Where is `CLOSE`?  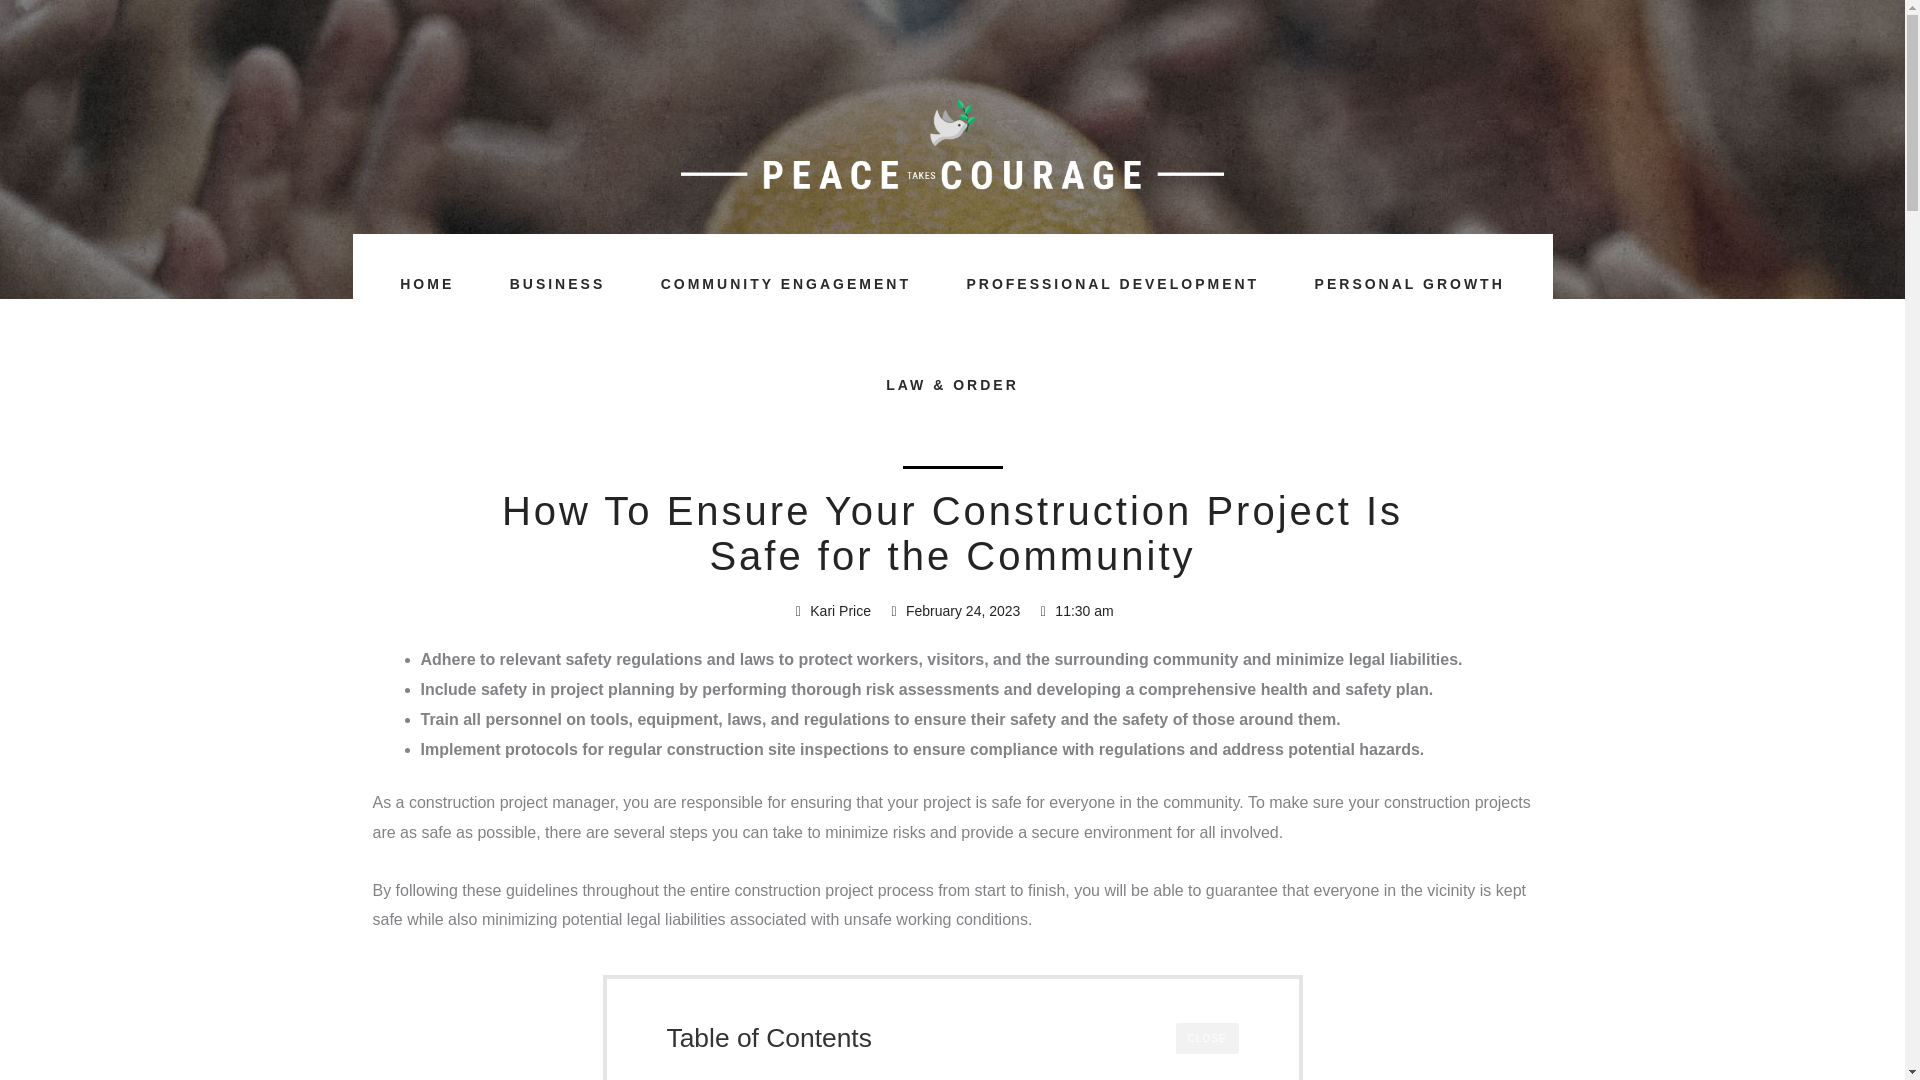 CLOSE is located at coordinates (1206, 1038).